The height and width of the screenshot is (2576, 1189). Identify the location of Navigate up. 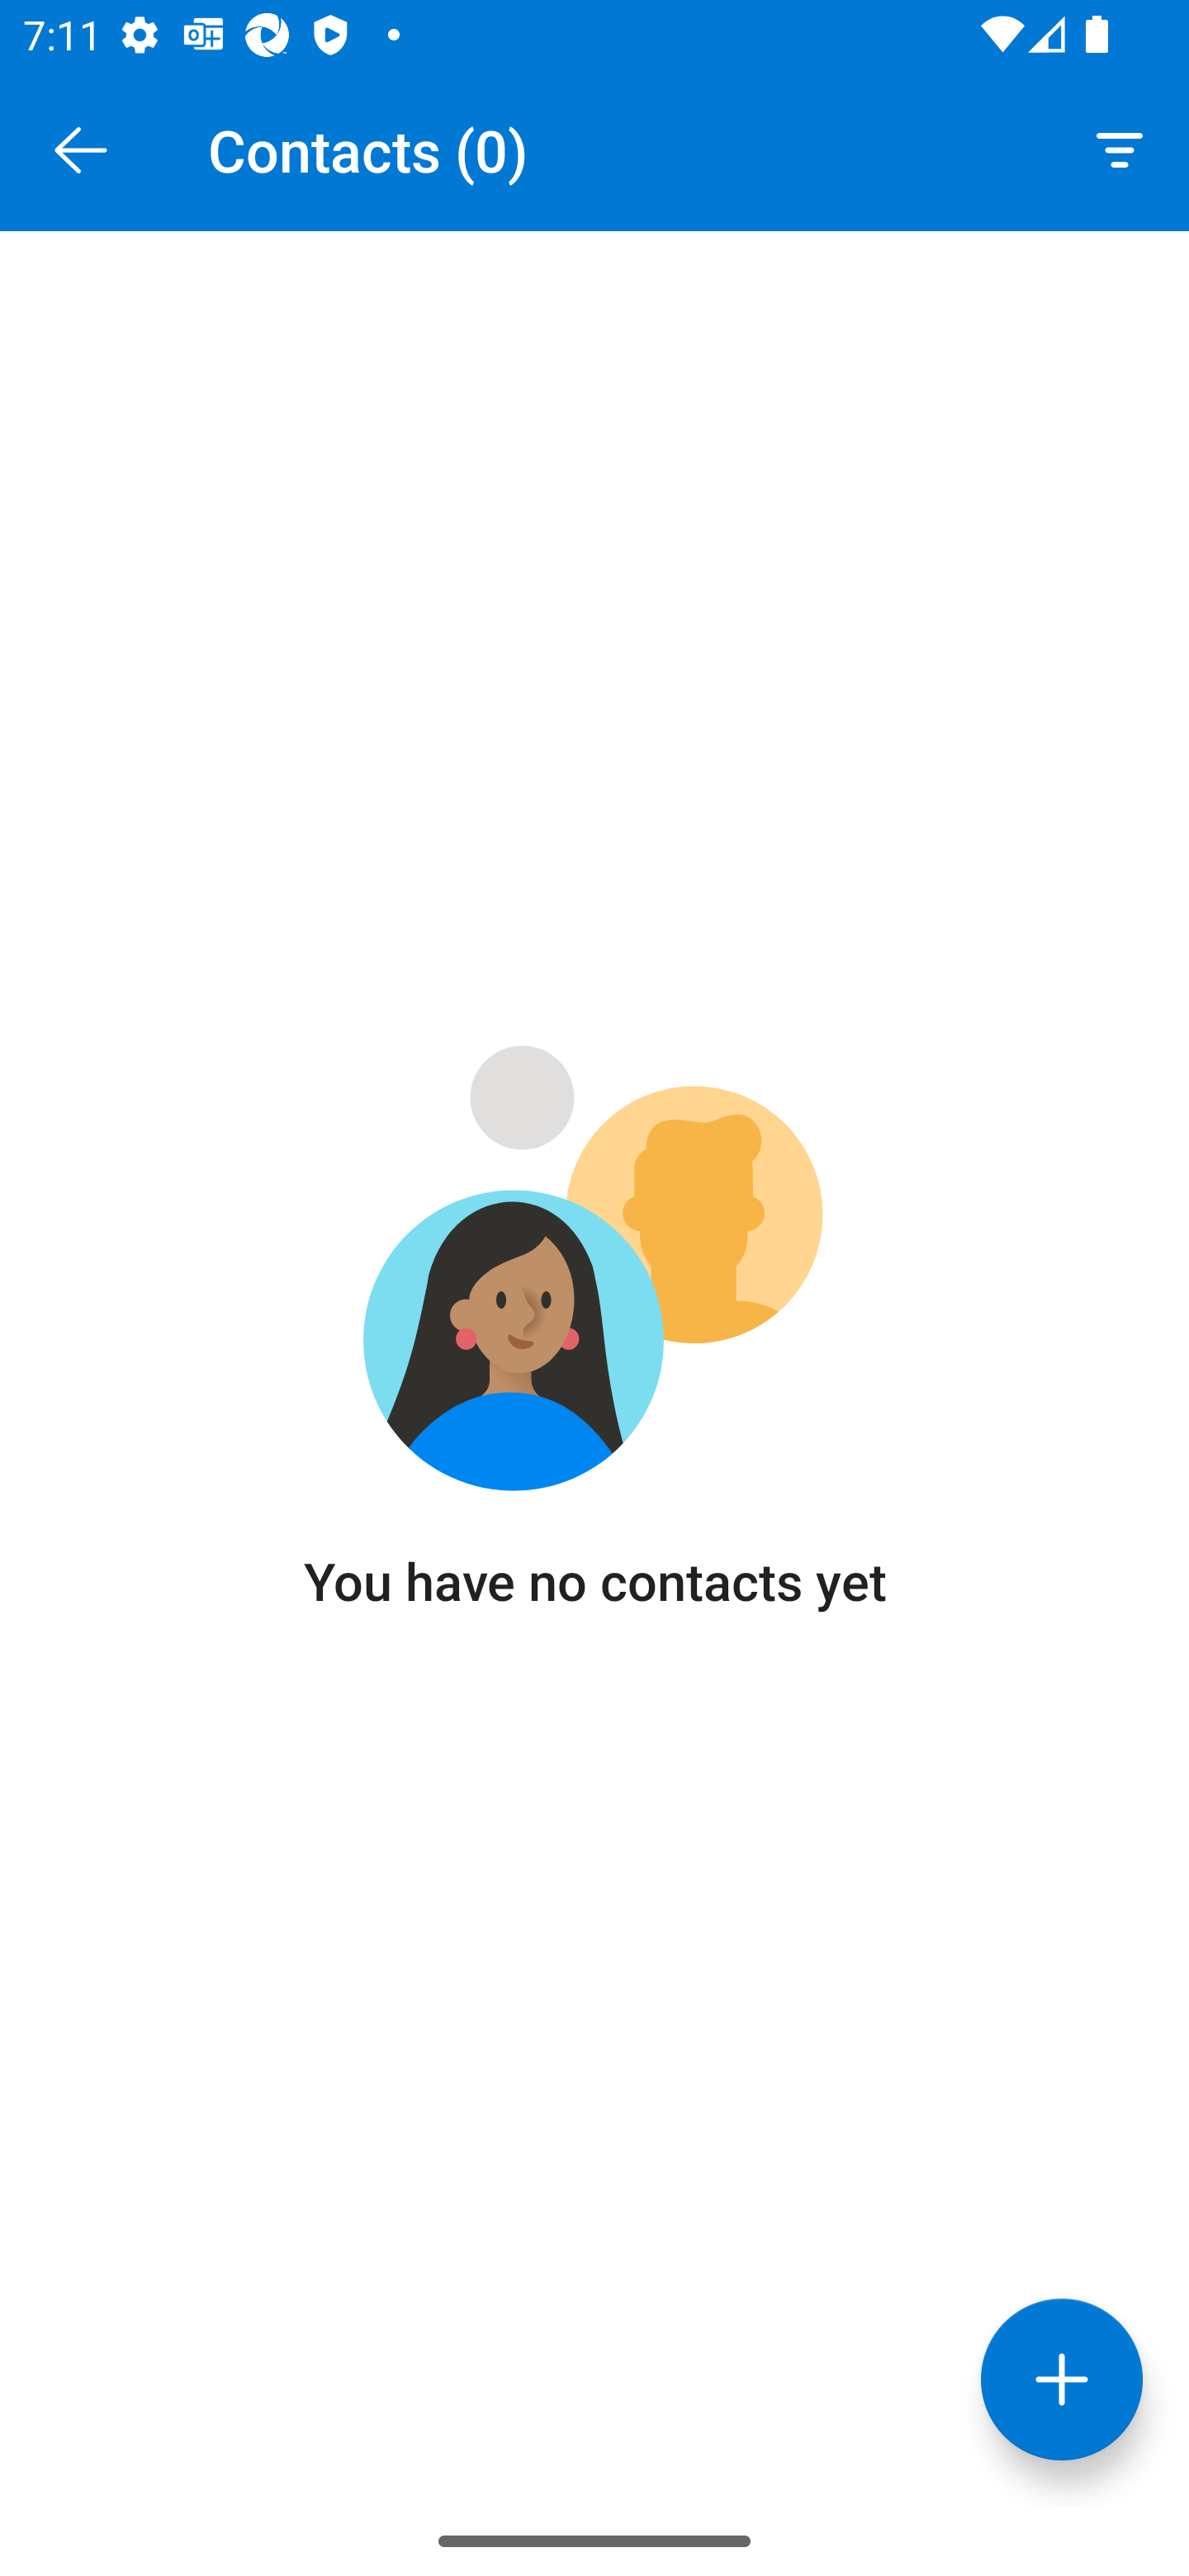
(81, 150).